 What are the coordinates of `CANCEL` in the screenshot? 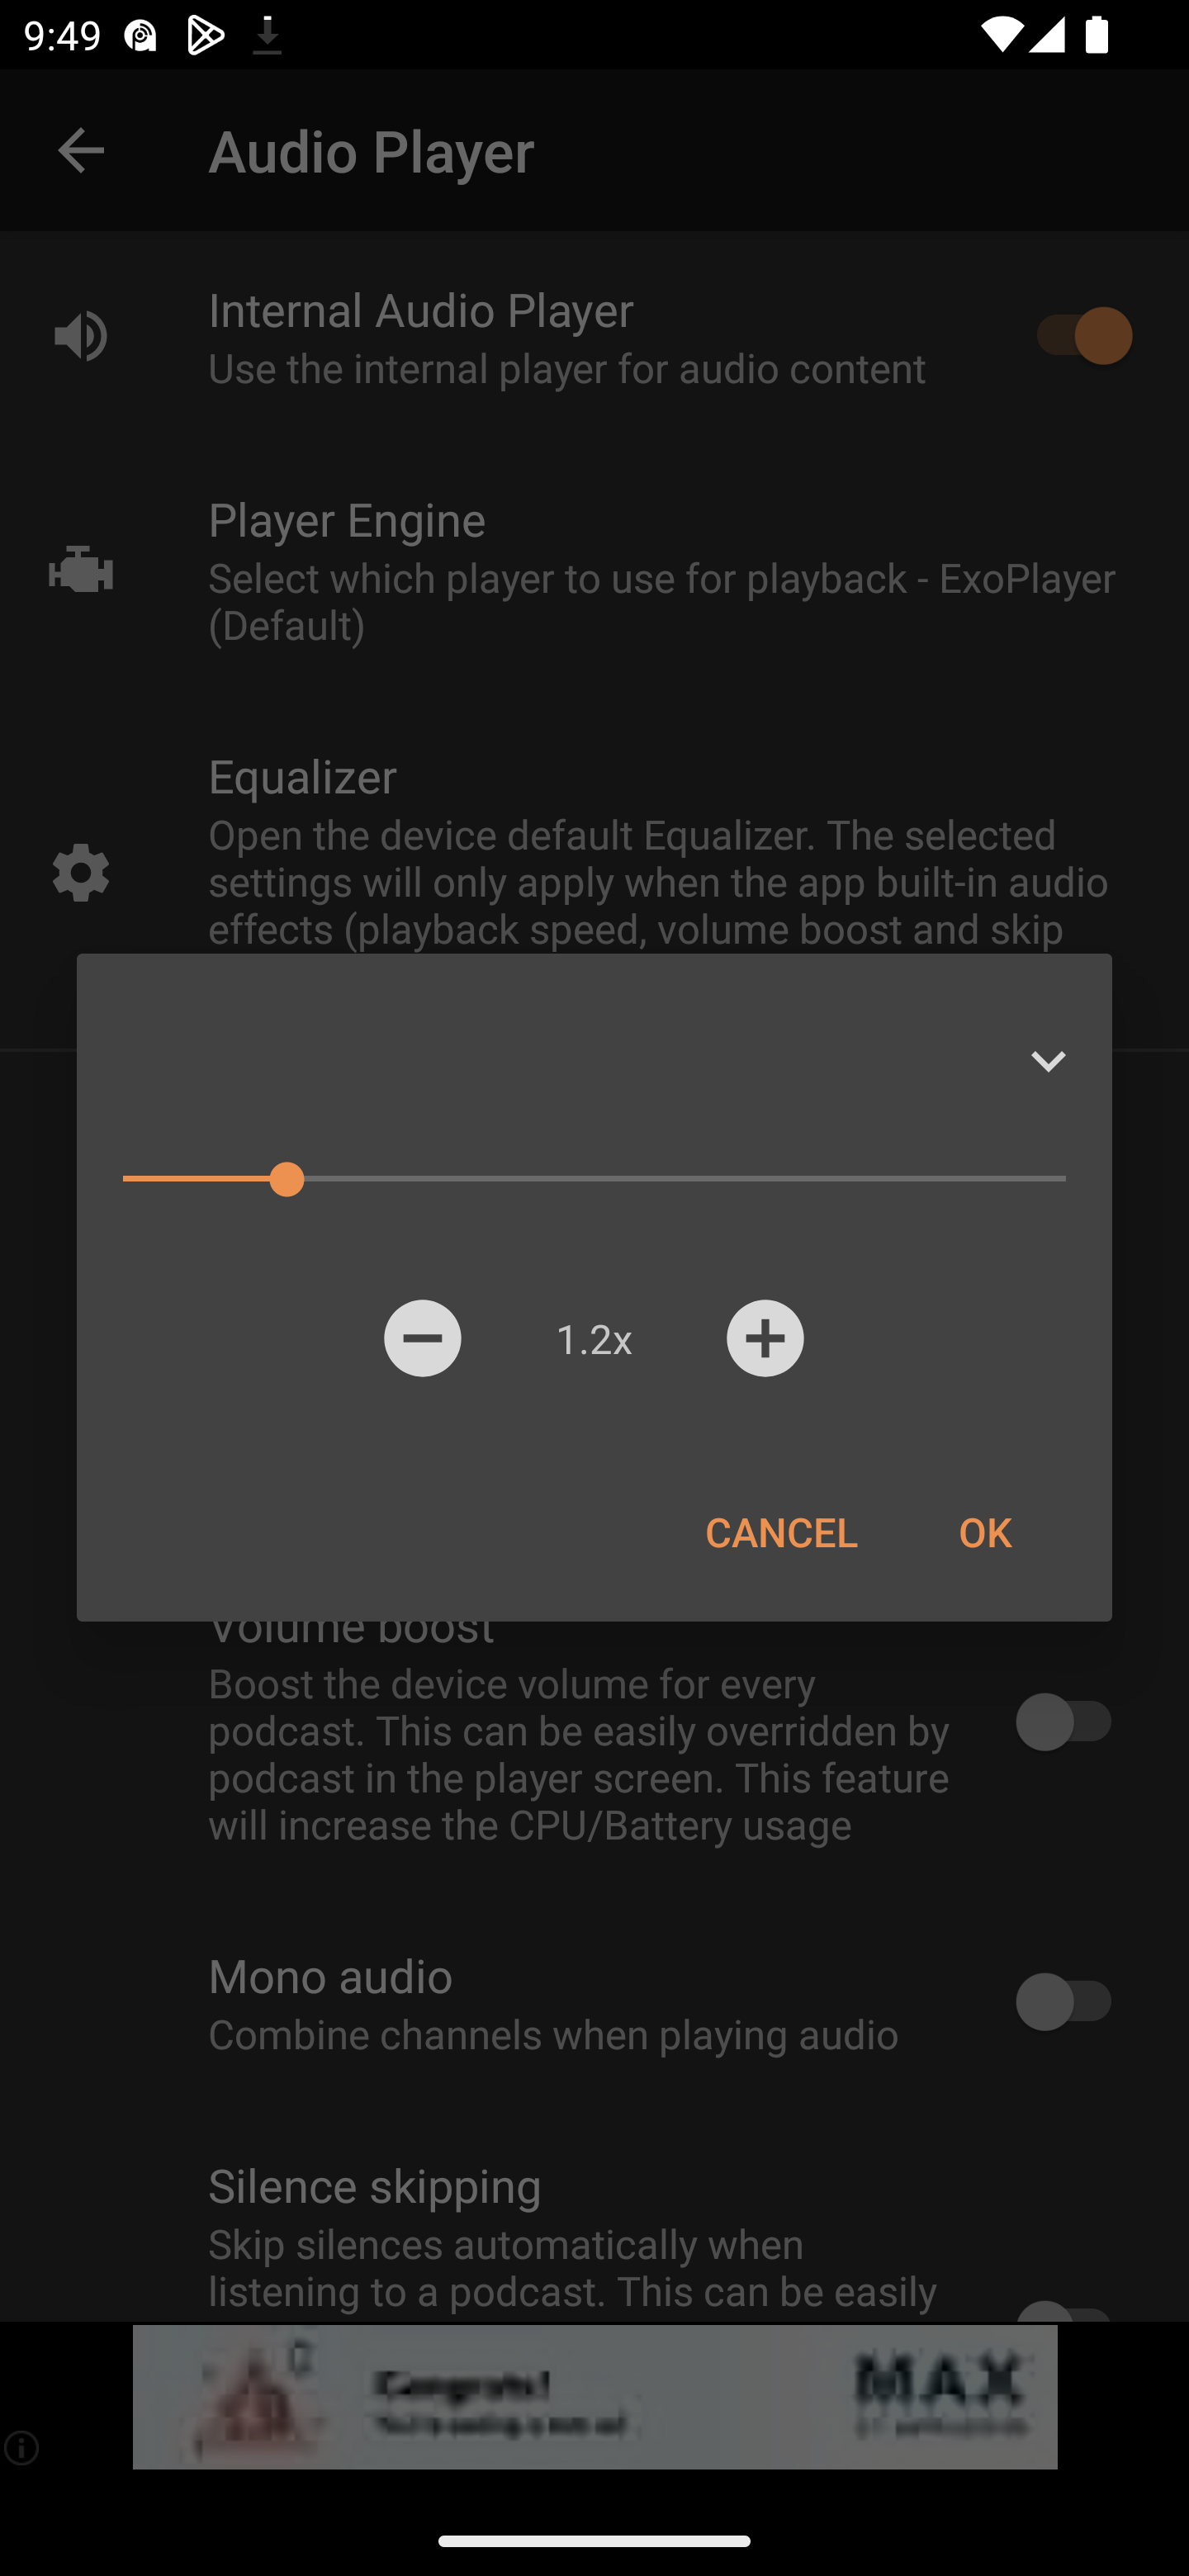 It's located at (781, 1531).